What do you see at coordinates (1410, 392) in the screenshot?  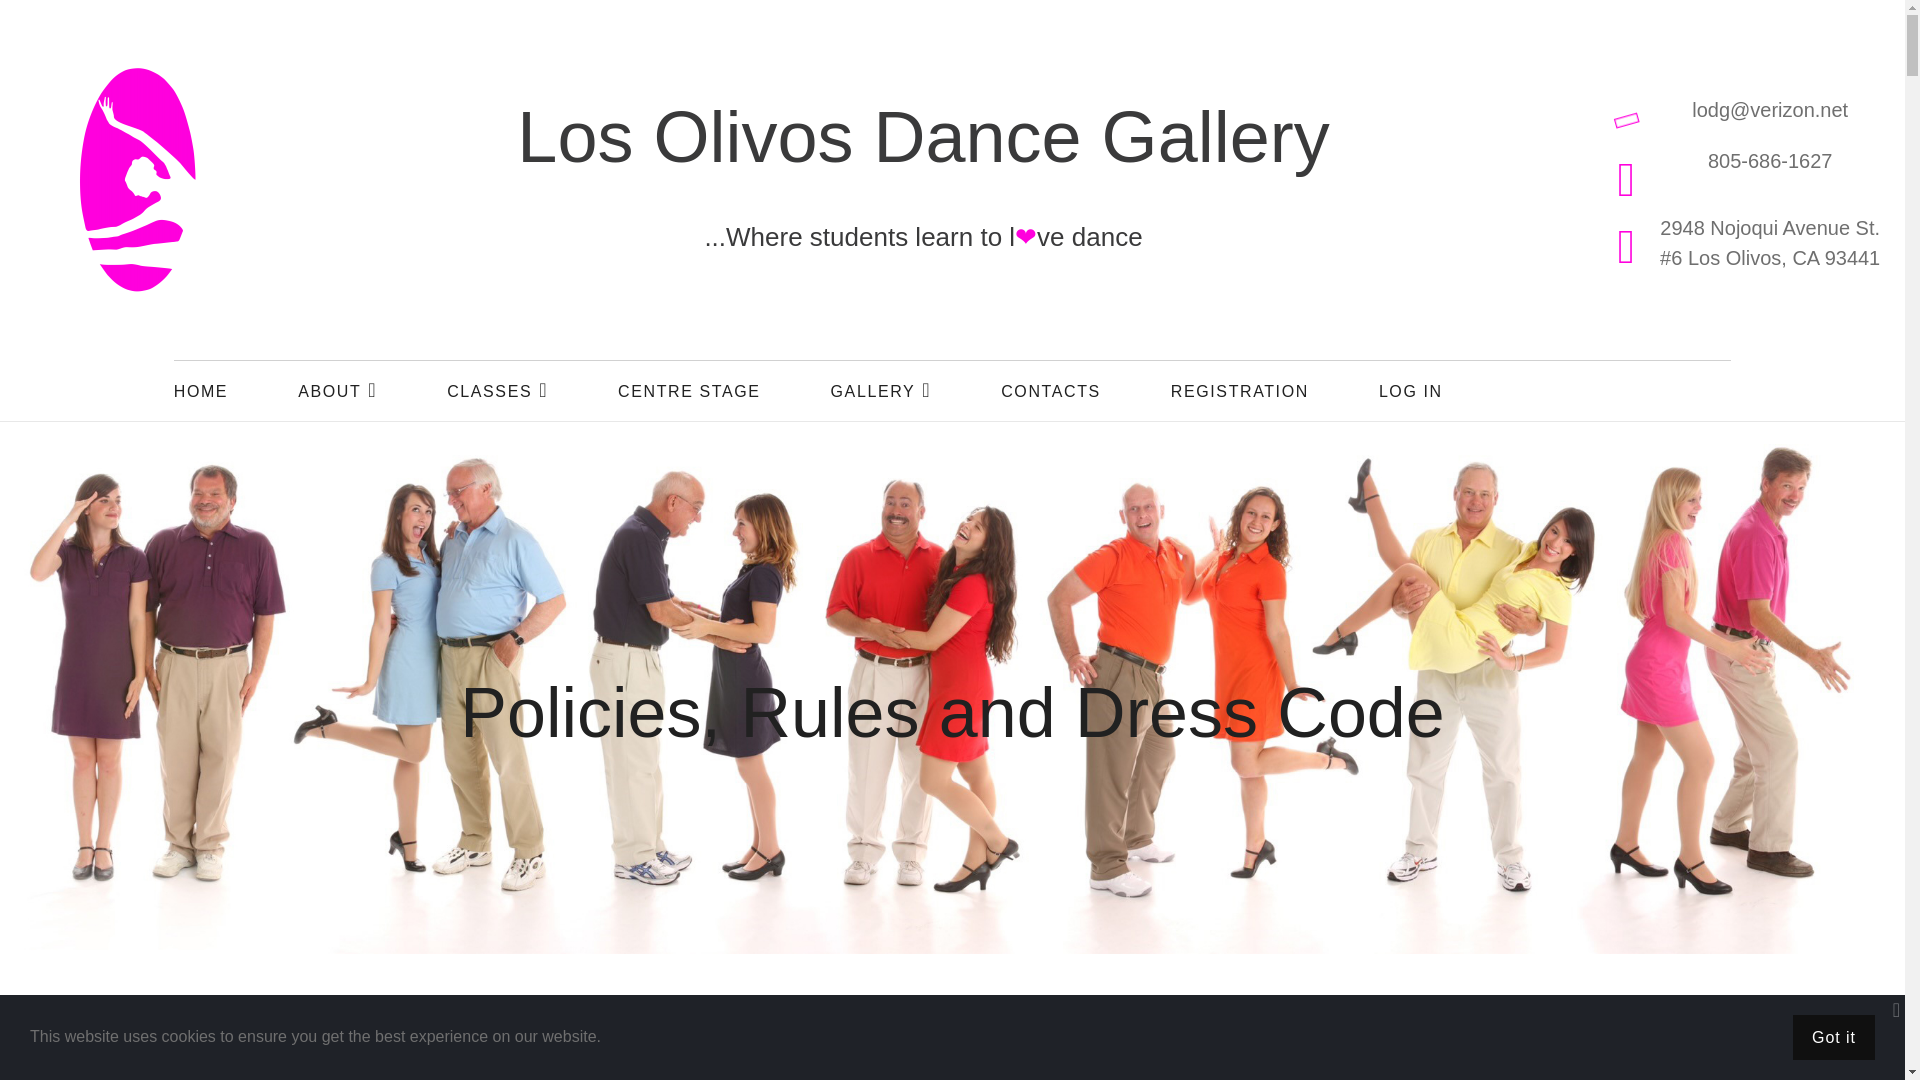 I see `LOG IN` at bounding box center [1410, 392].